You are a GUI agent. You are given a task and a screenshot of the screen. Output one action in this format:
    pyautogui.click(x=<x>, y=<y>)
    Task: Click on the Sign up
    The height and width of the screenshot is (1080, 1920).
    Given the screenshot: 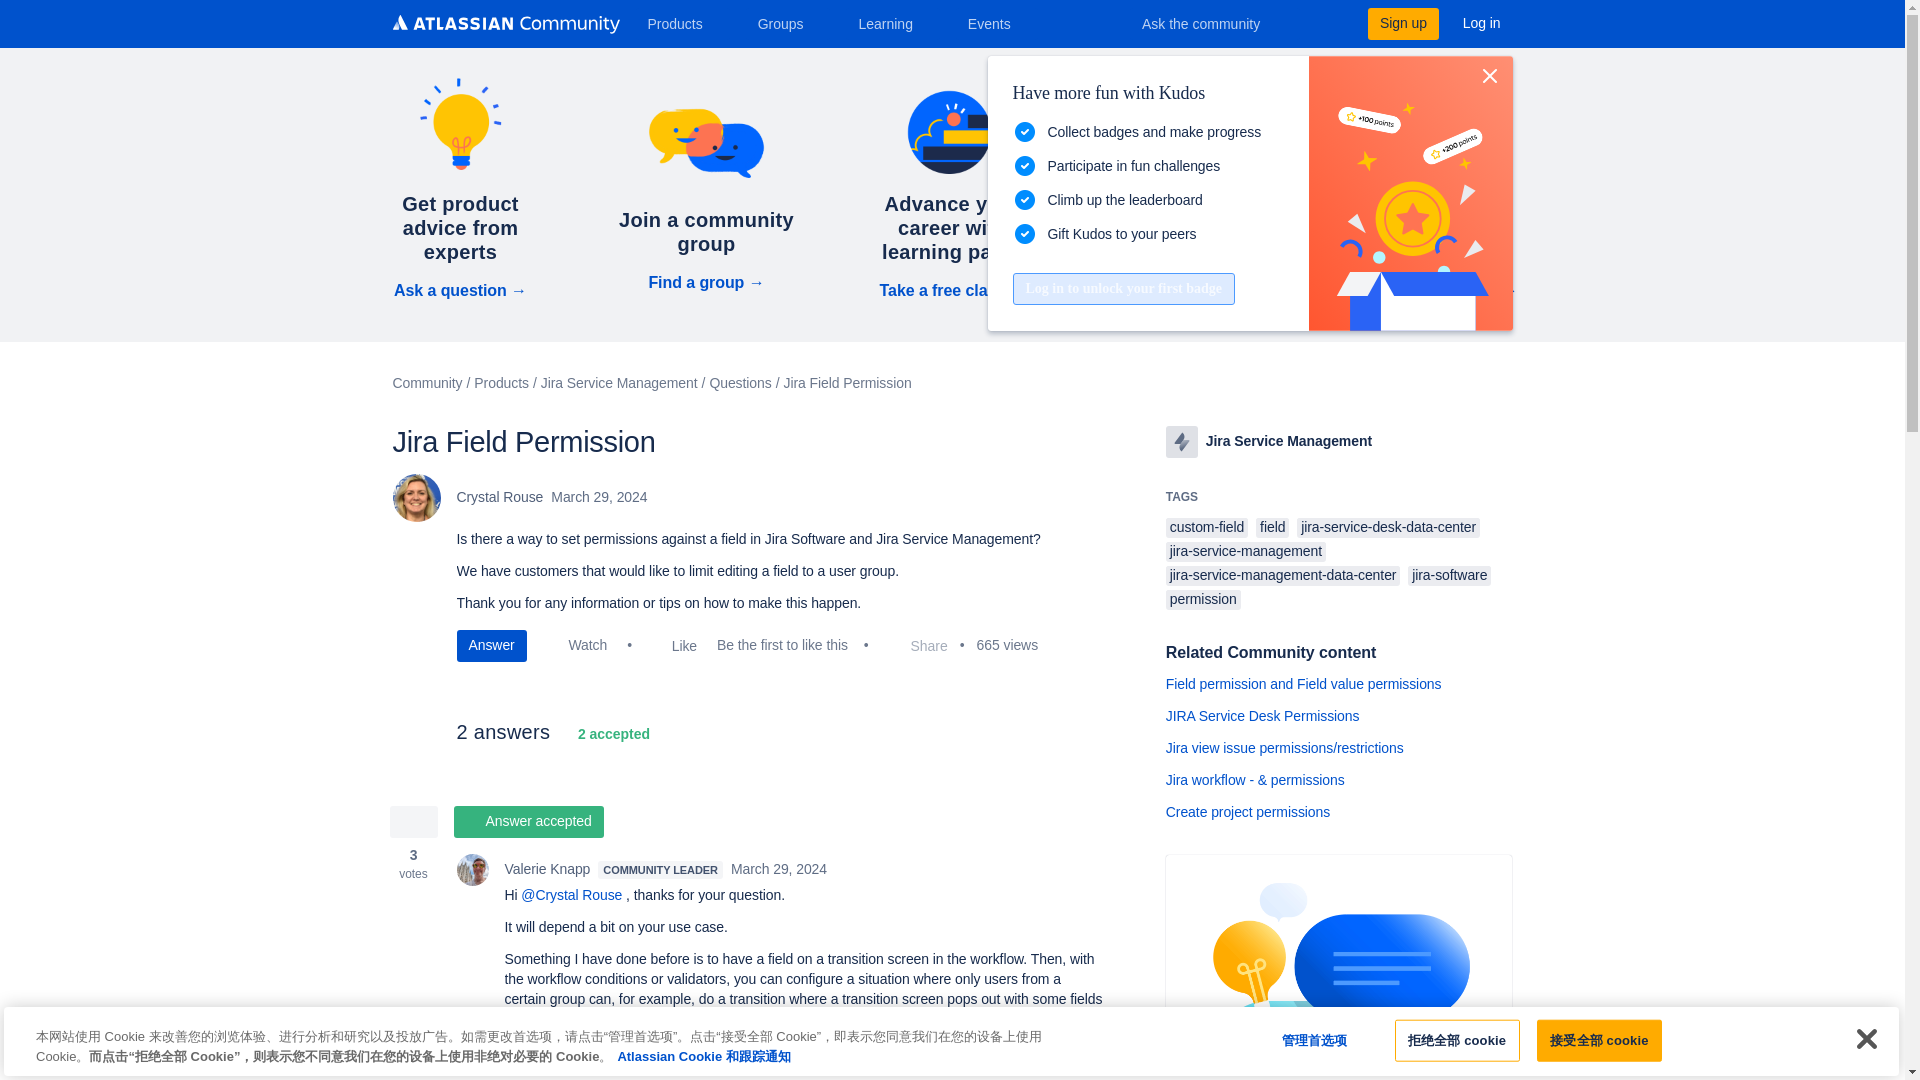 What is the action you would take?
    pyautogui.click(x=1402, y=23)
    